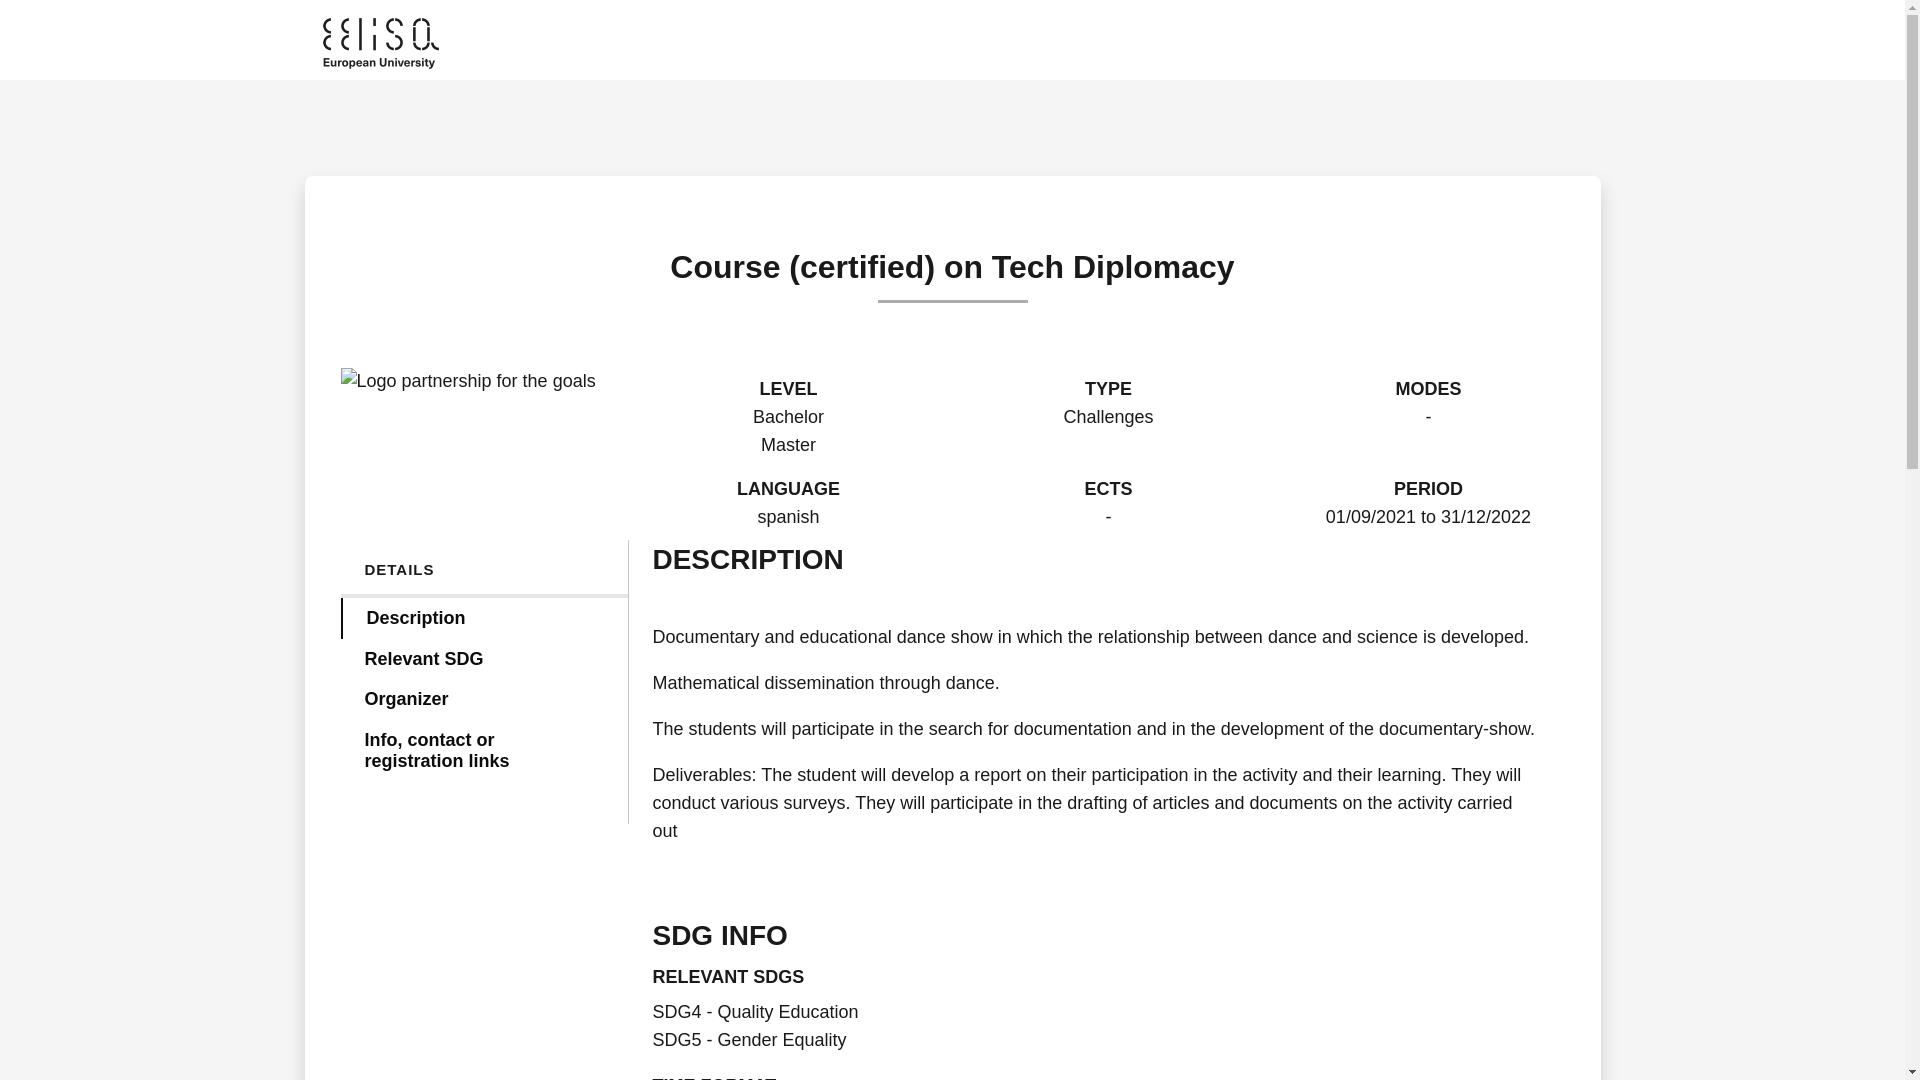  I want to click on Relevant SDG  , so click(483, 660).